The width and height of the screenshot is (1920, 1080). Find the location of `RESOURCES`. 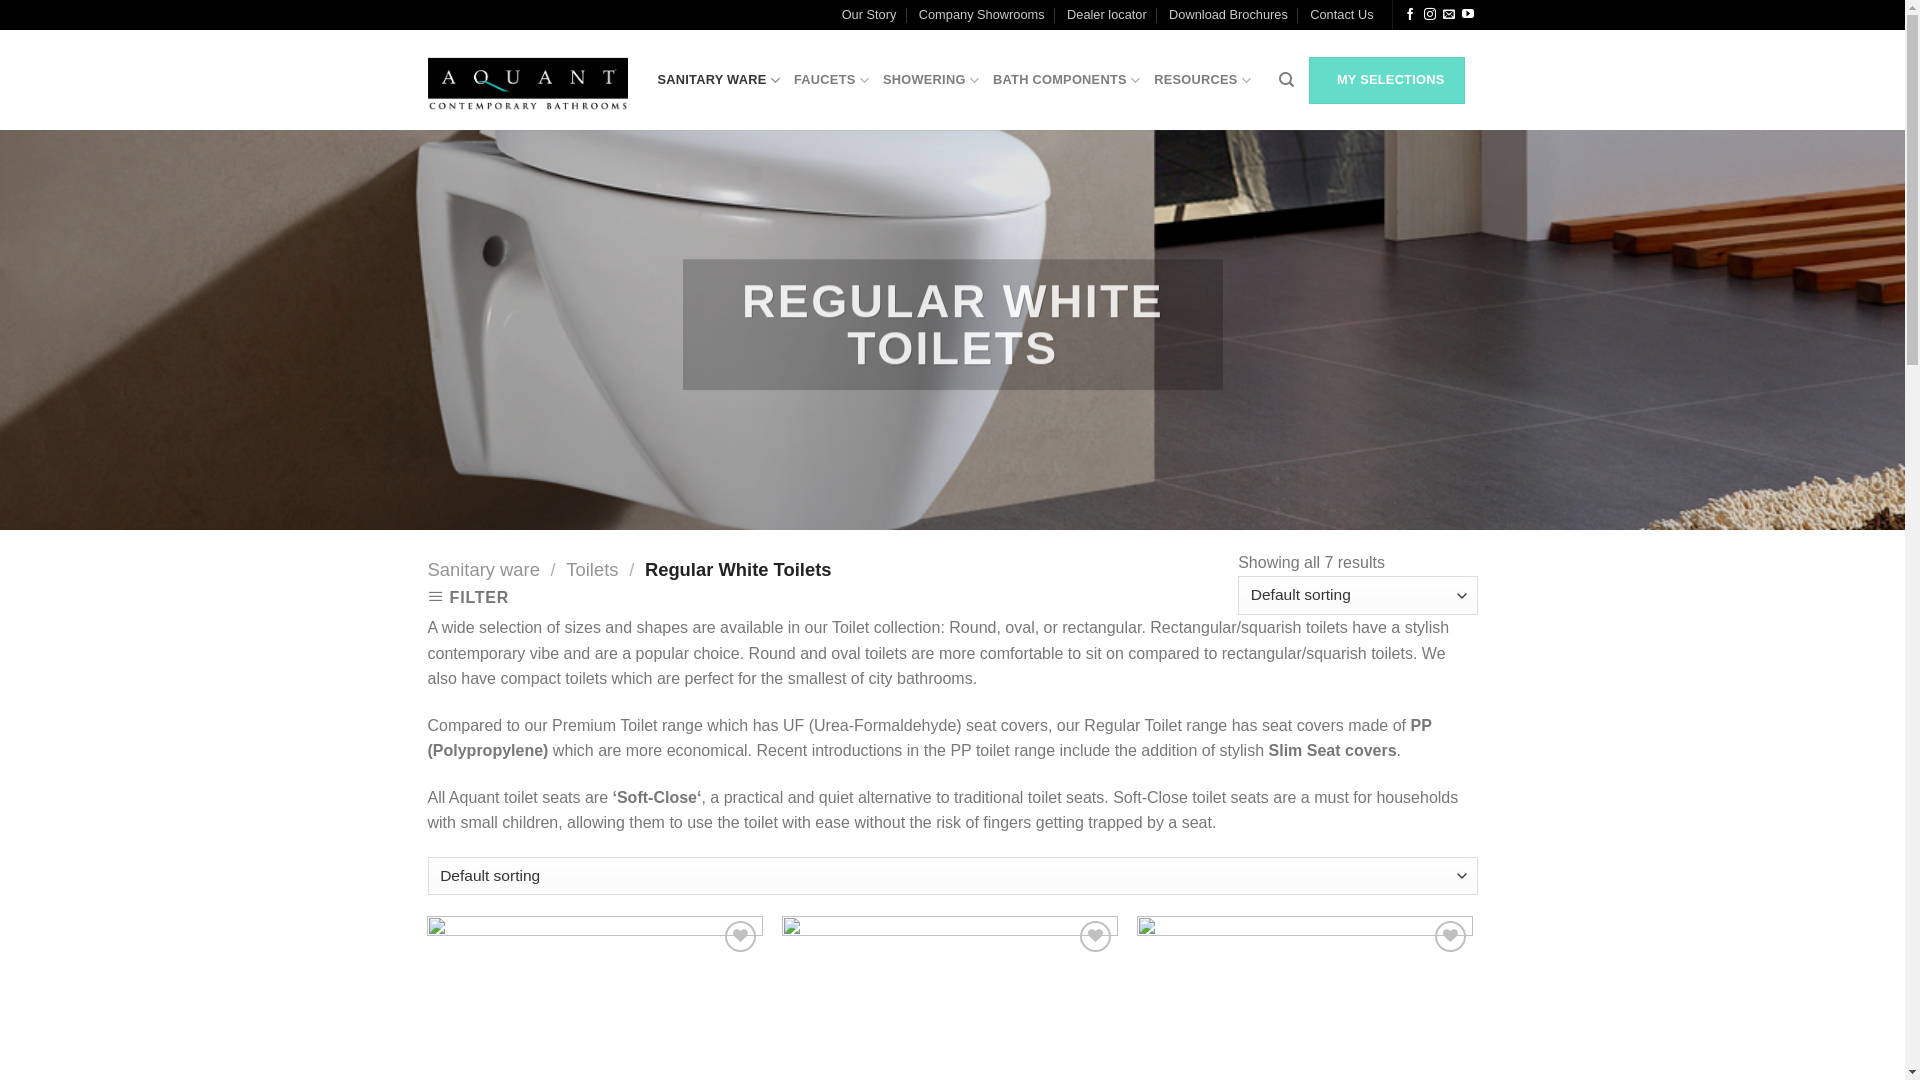

RESOURCES is located at coordinates (1202, 80).